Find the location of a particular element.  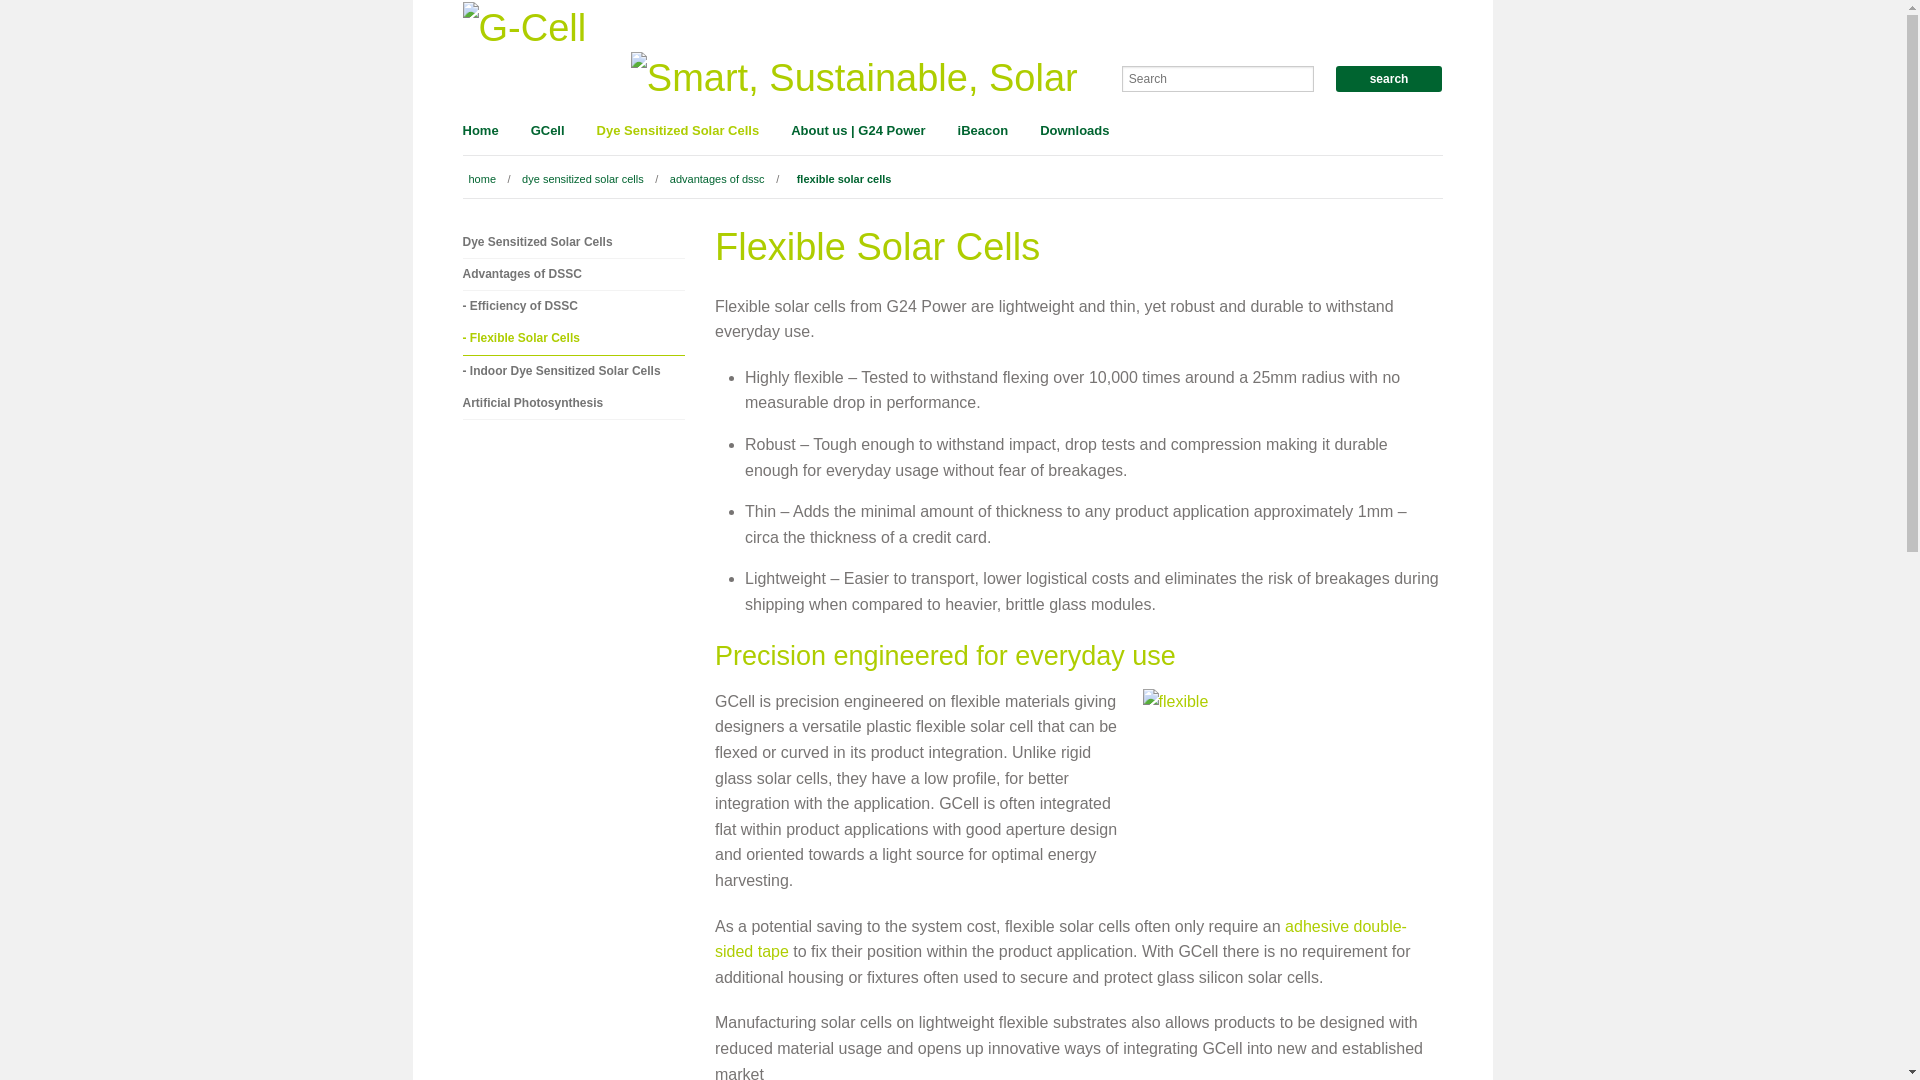

home is located at coordinates (482, 178).